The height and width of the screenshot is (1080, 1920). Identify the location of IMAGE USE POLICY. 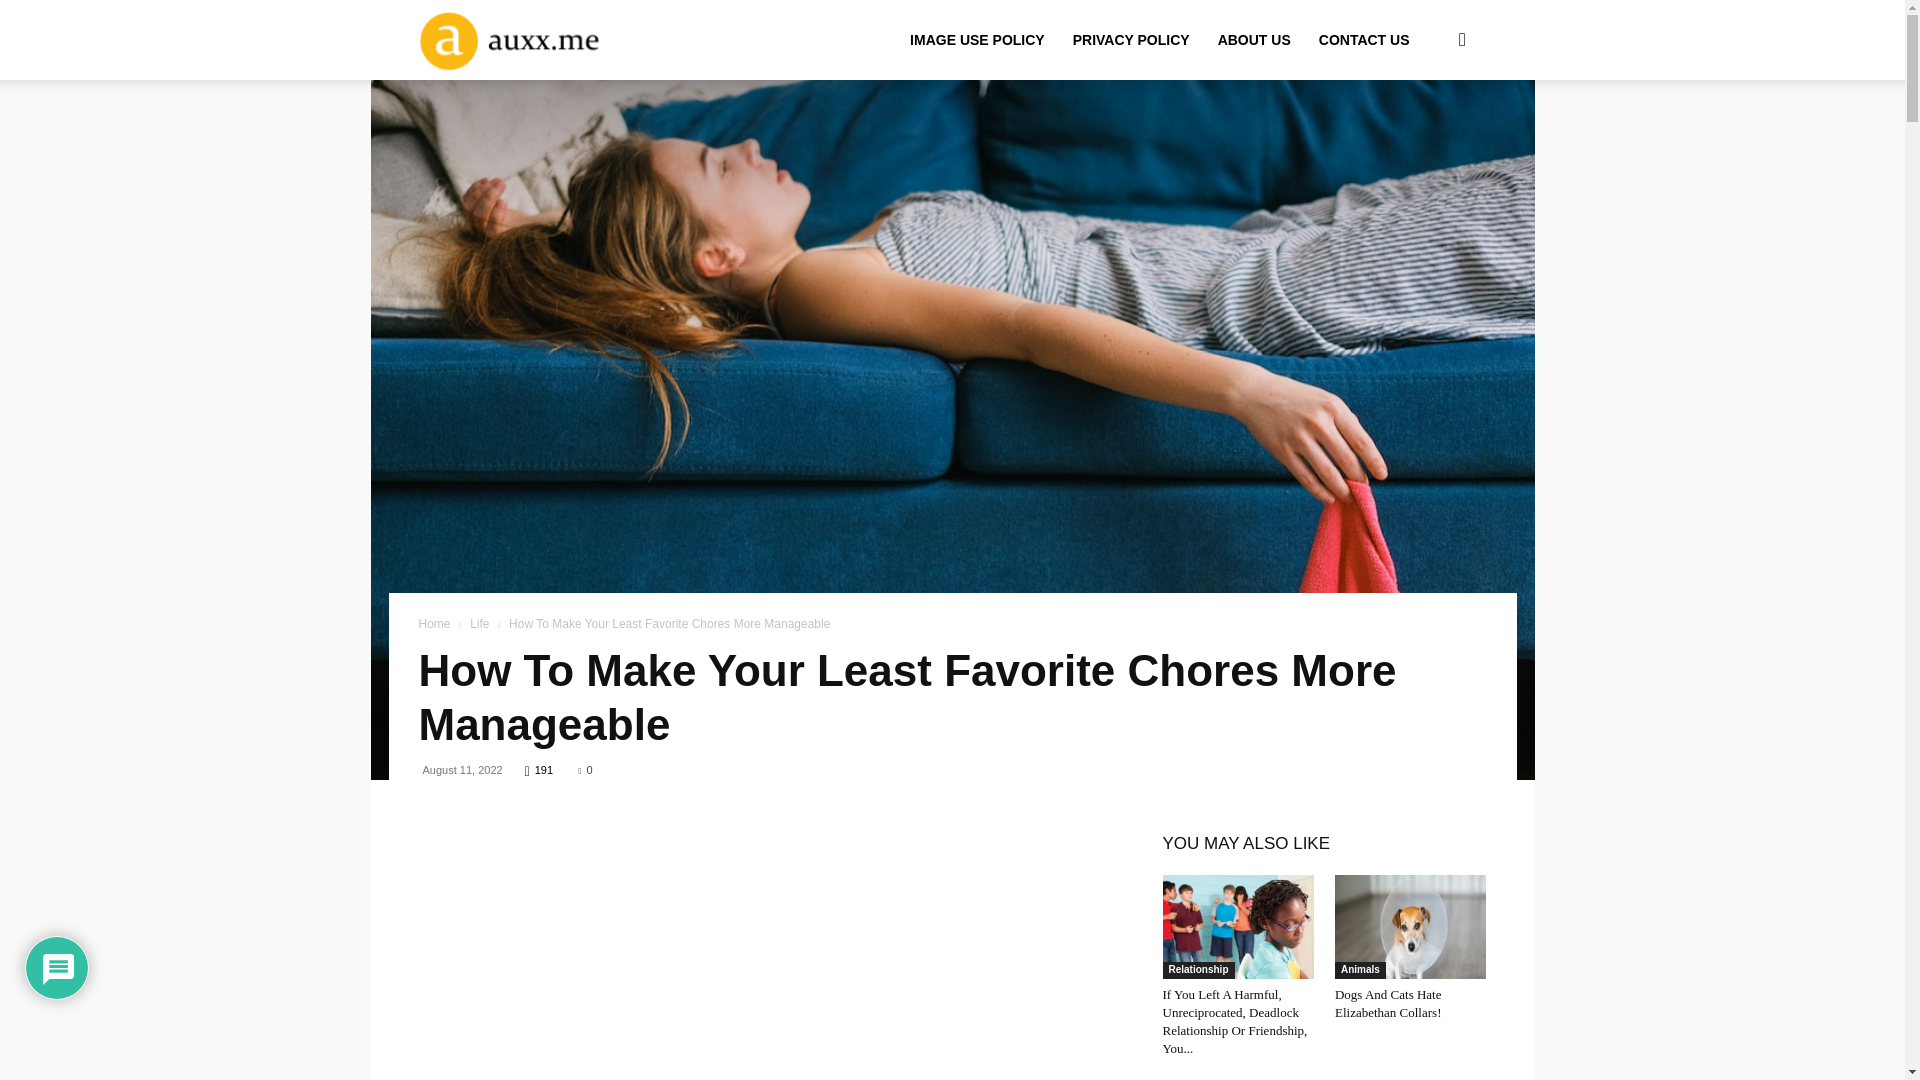
(978, 40).